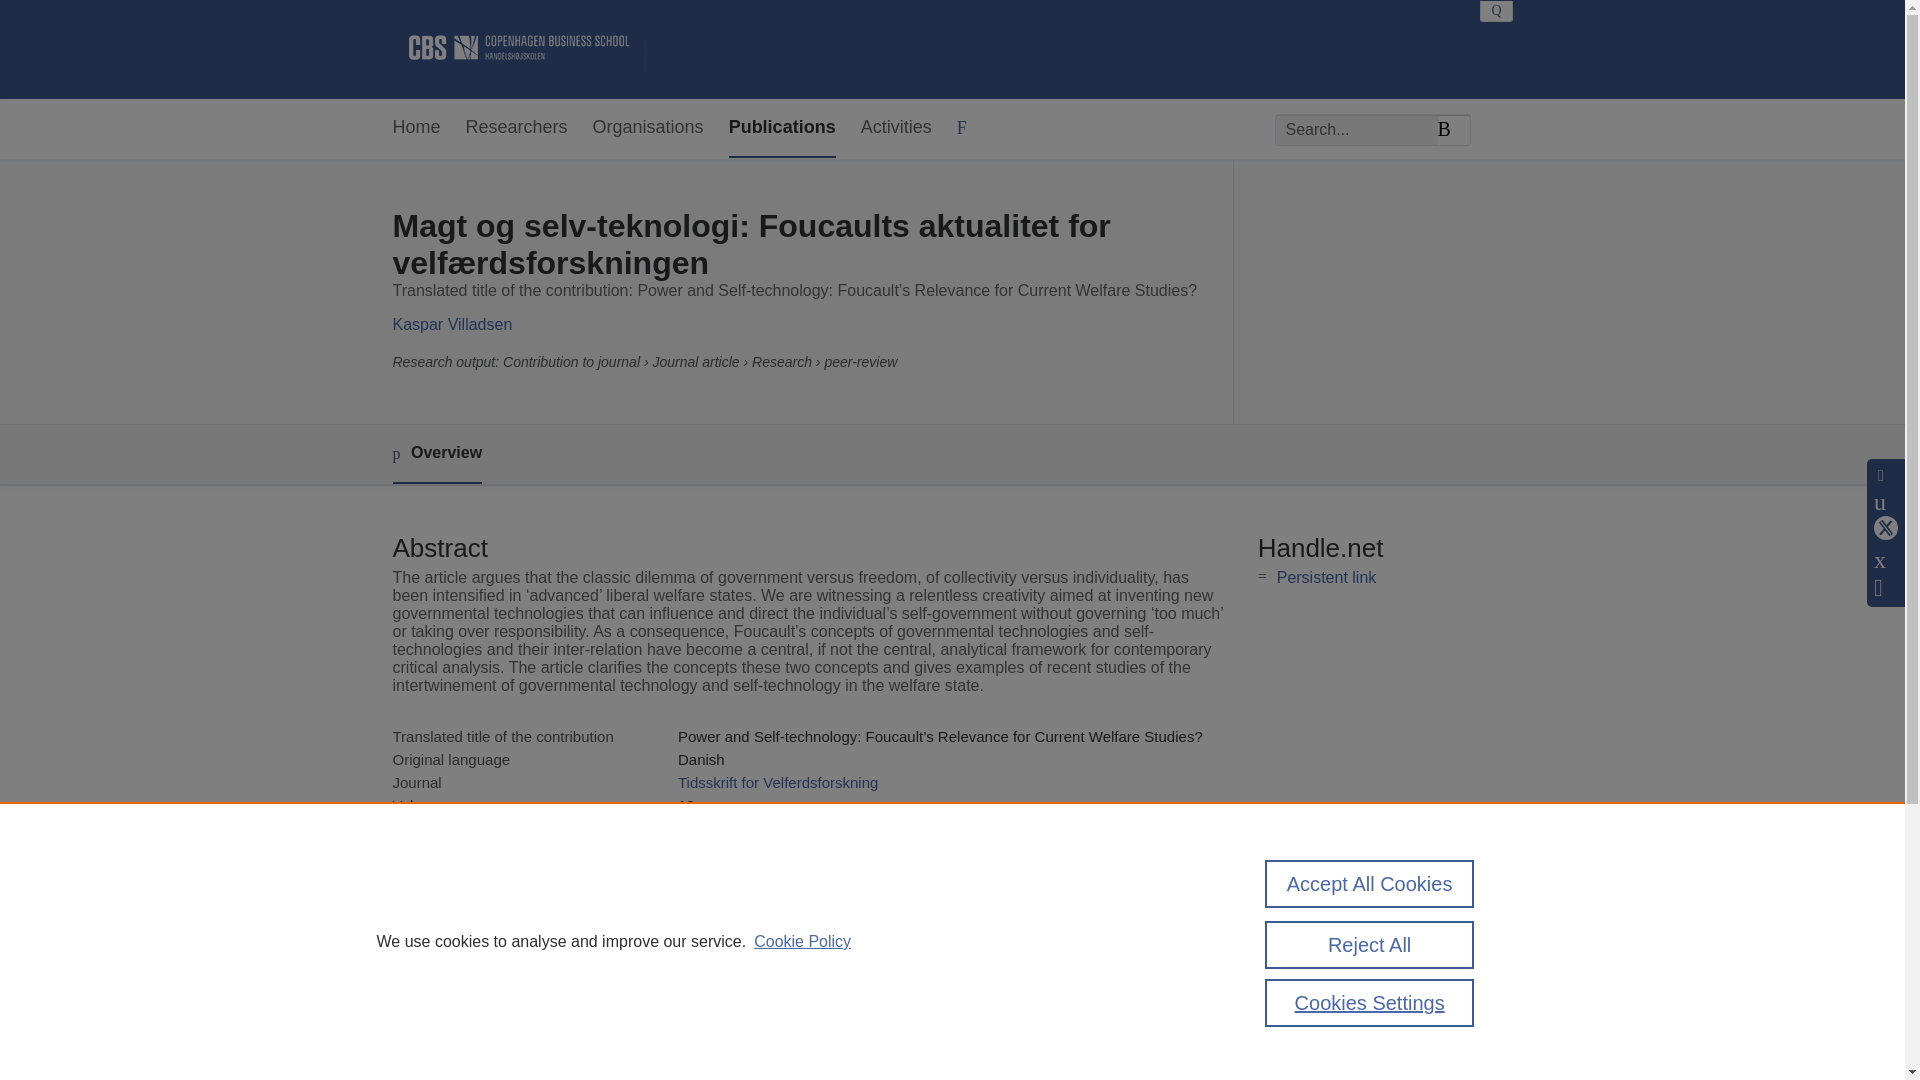 This screenshot has width=1920, height=1080. What do you see at coordinates (896, 128) in the screenshot?
I see `Activities` at bounding box center [896, 128].